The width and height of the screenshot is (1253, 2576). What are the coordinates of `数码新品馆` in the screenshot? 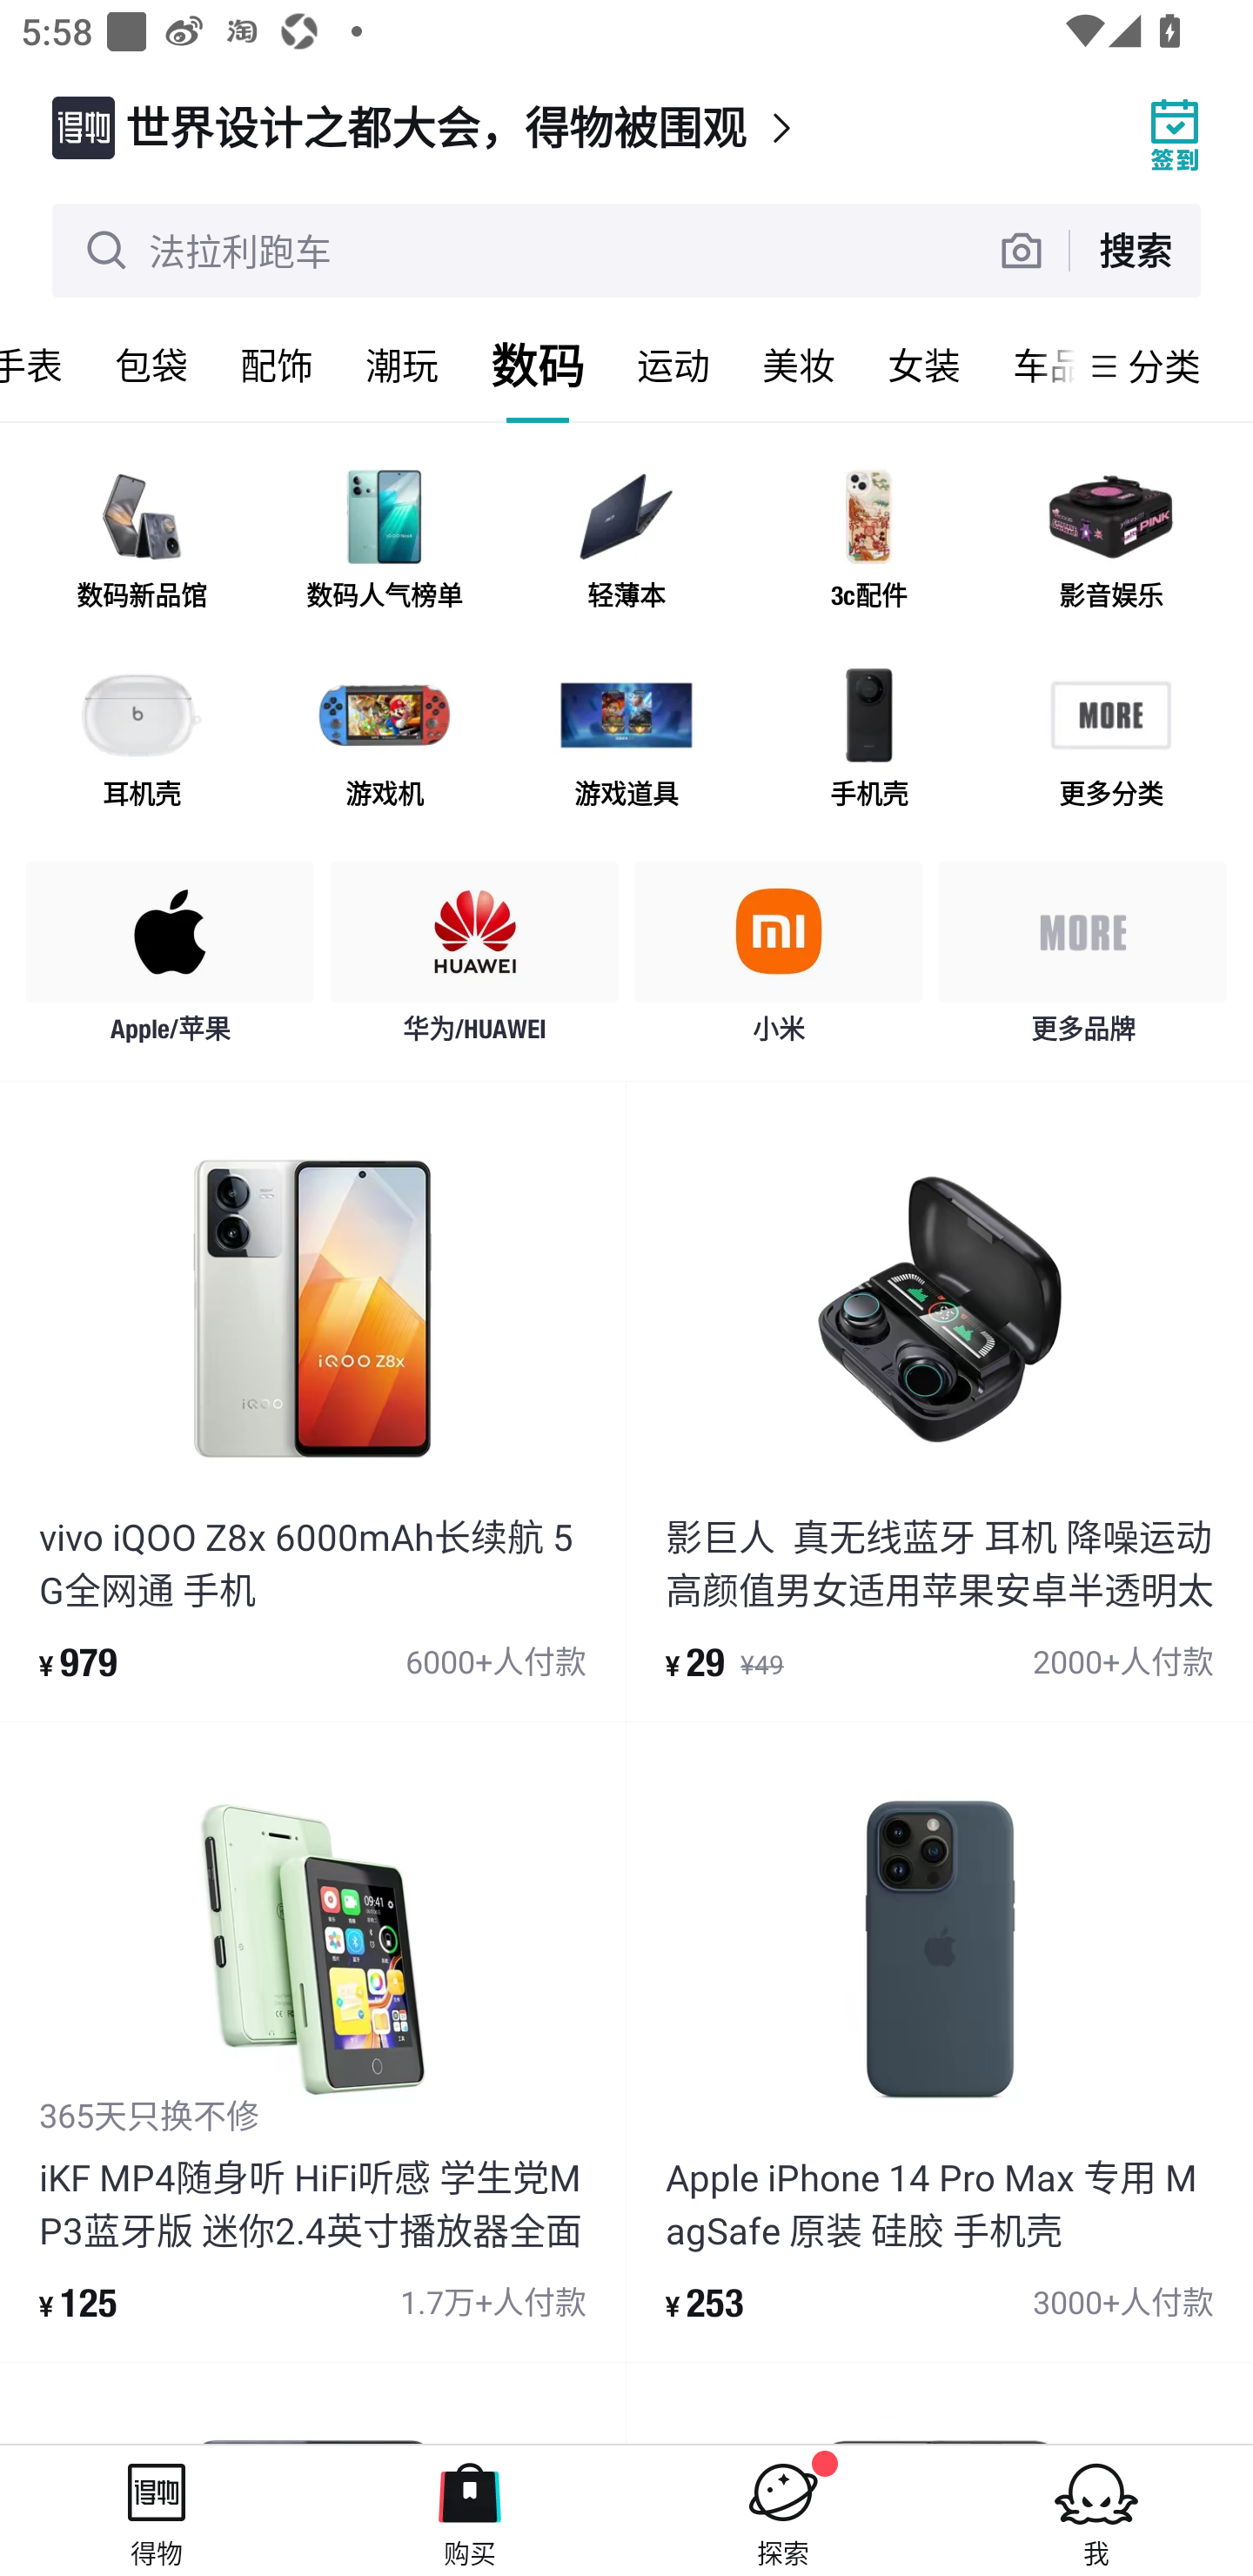 It's located at (142, 542).